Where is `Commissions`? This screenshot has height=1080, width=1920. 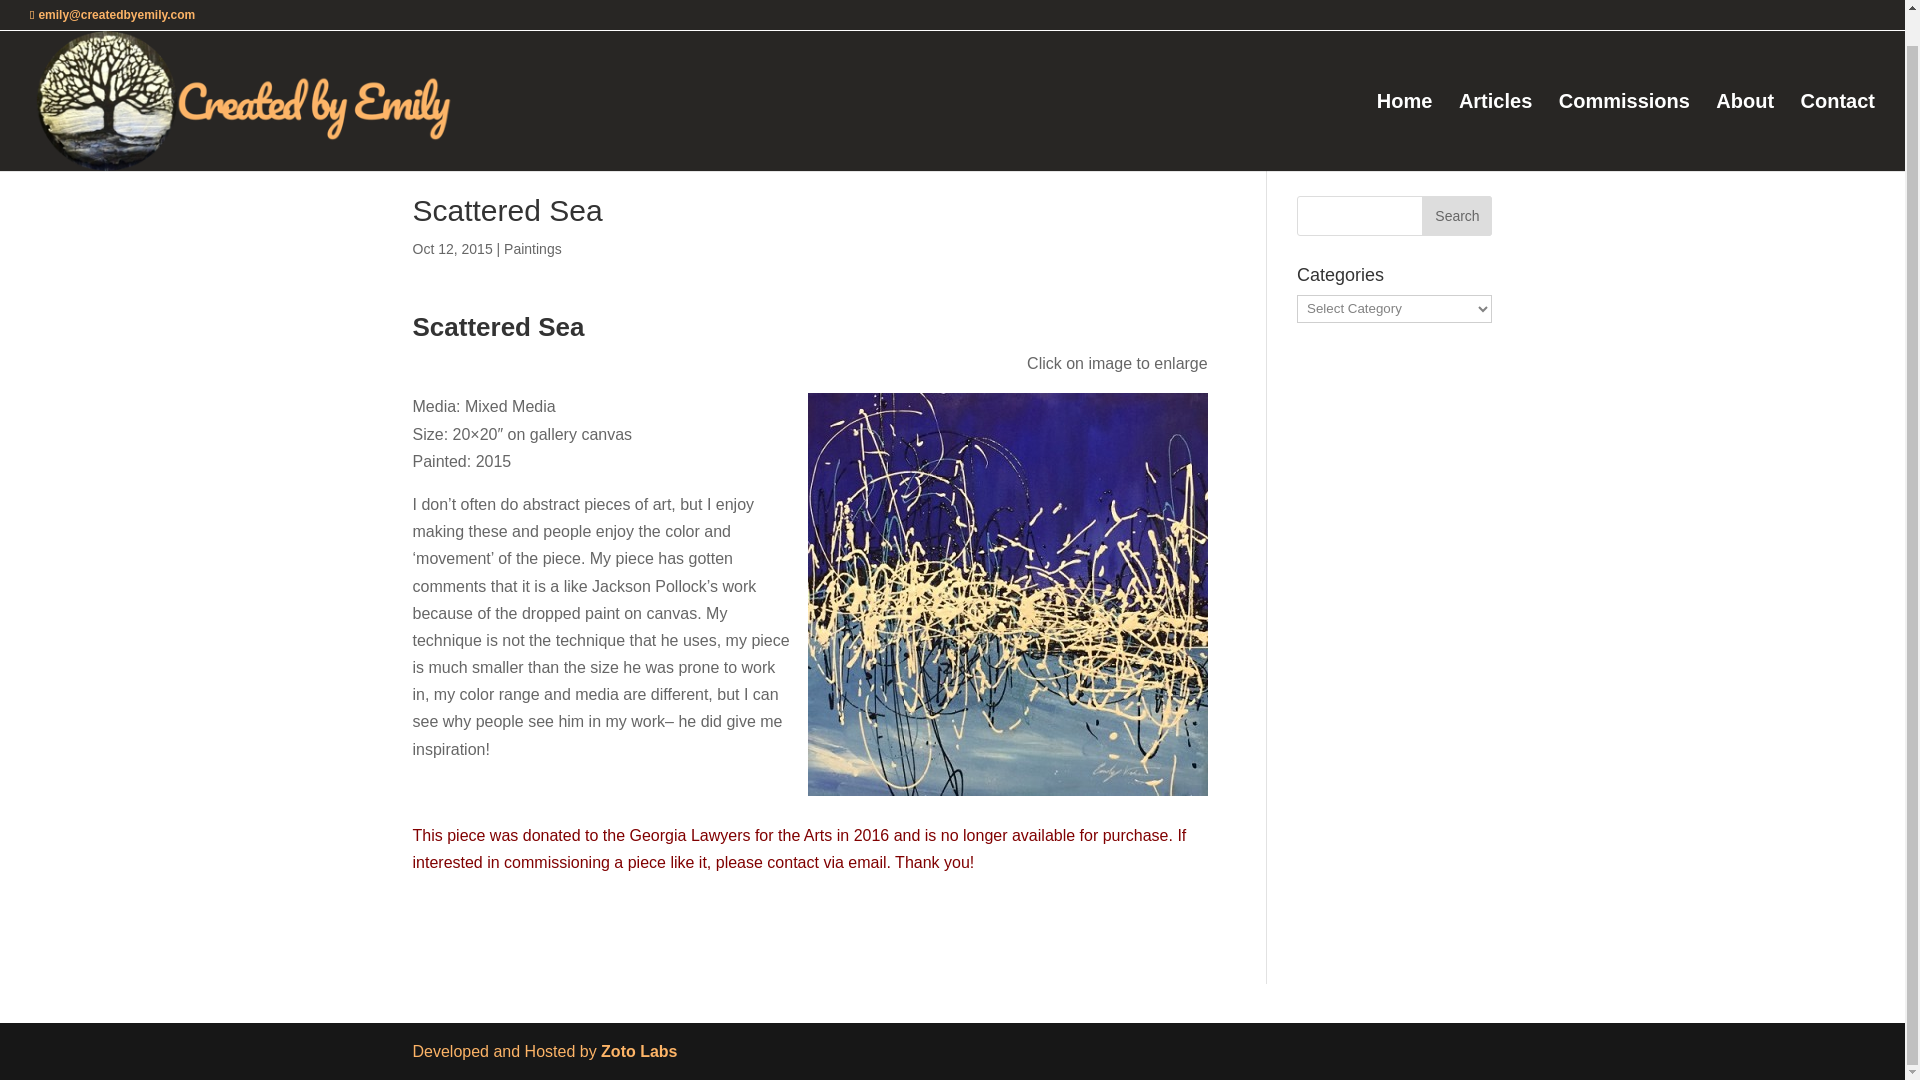 Commissions is located at coordinates (1624, 99).